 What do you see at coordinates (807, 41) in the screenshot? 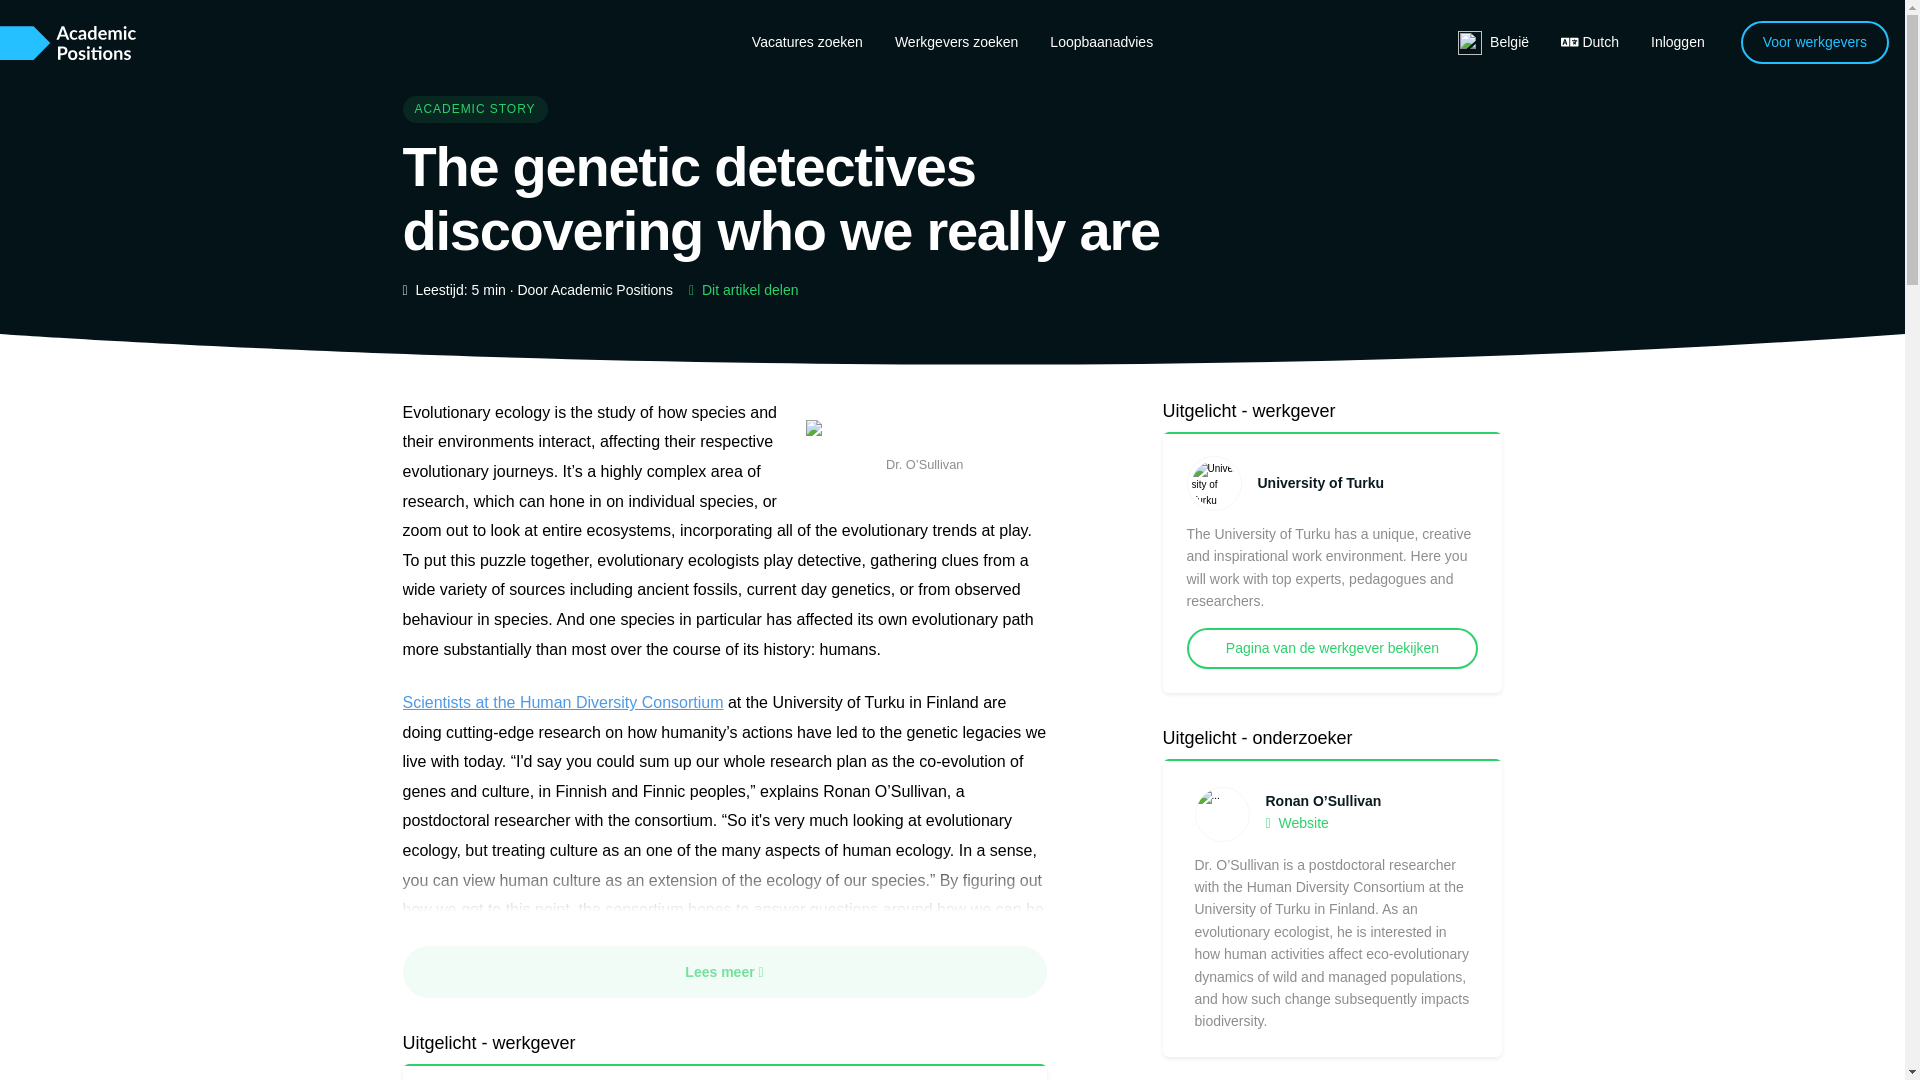
I see `Vacatures zoeken` at bounding box center [807, 41].